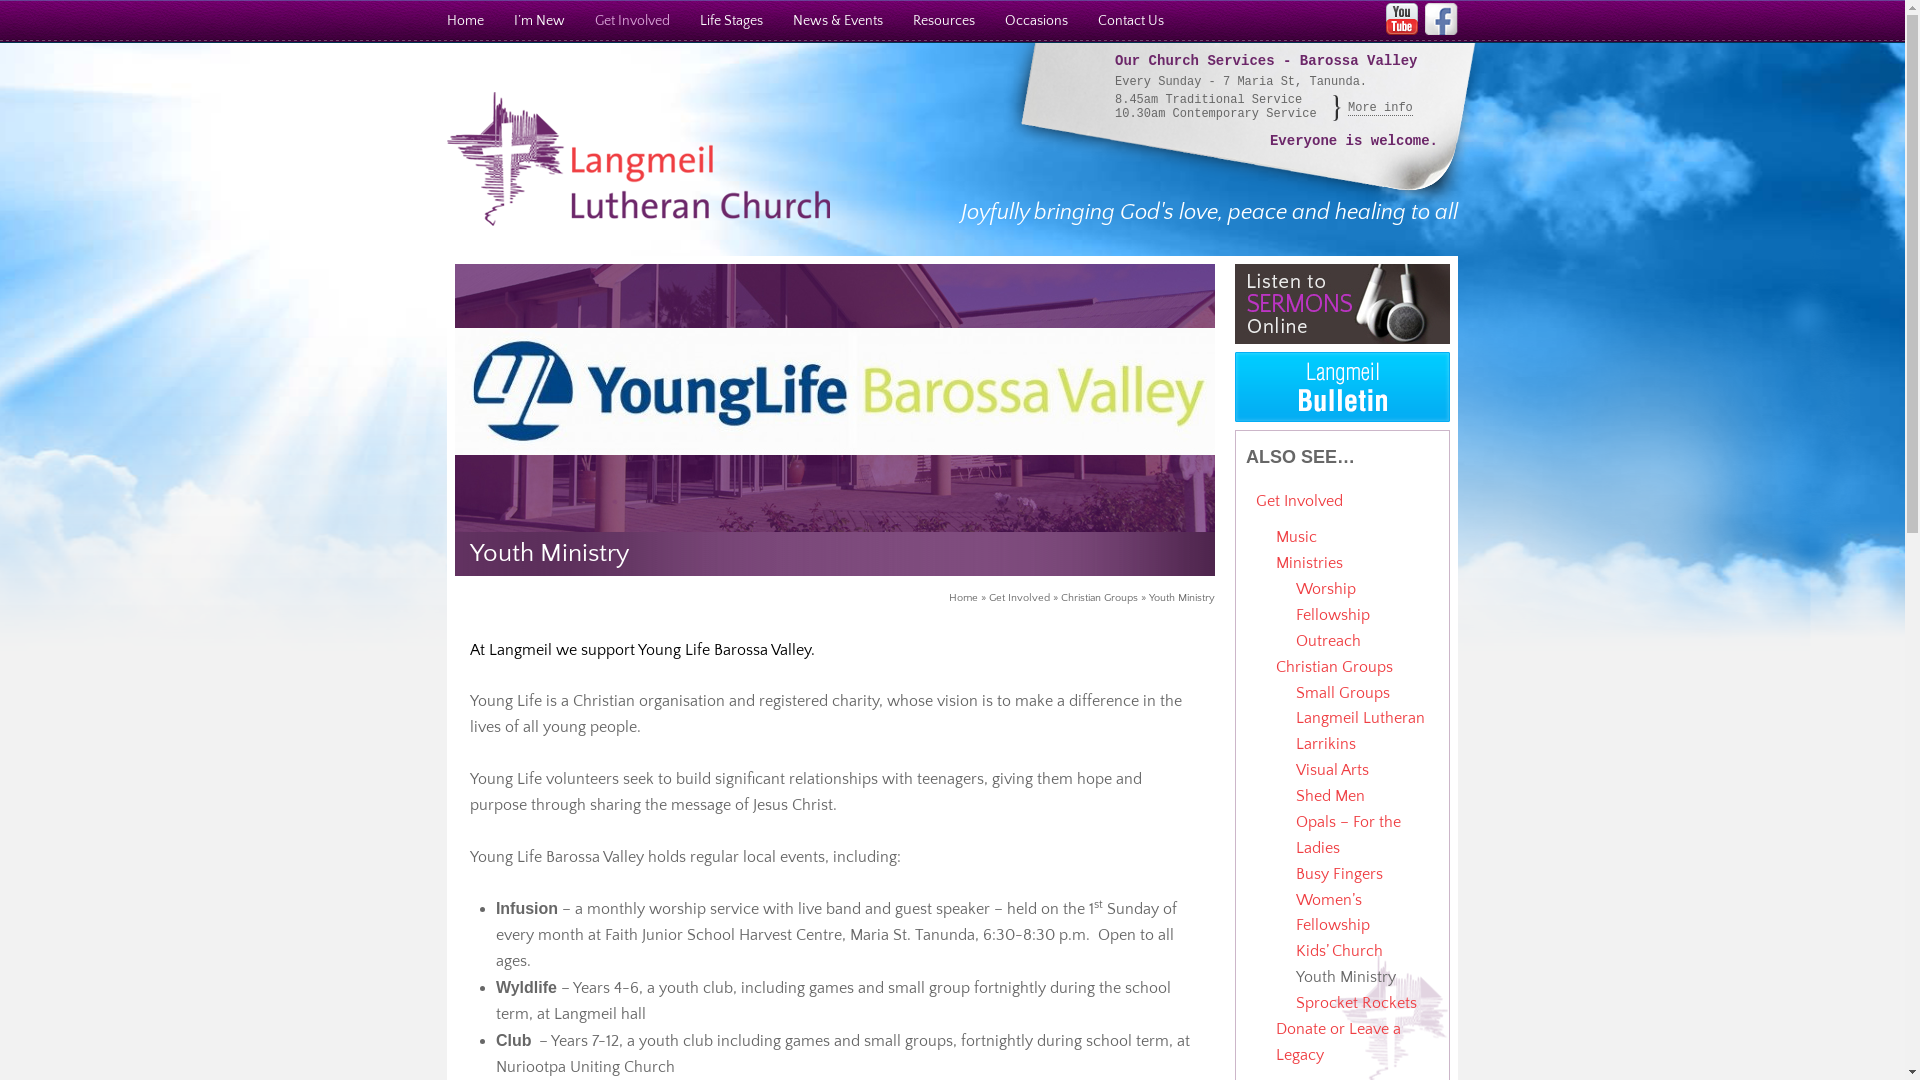  I want to click on Christian Groups, so click(1100, 598).